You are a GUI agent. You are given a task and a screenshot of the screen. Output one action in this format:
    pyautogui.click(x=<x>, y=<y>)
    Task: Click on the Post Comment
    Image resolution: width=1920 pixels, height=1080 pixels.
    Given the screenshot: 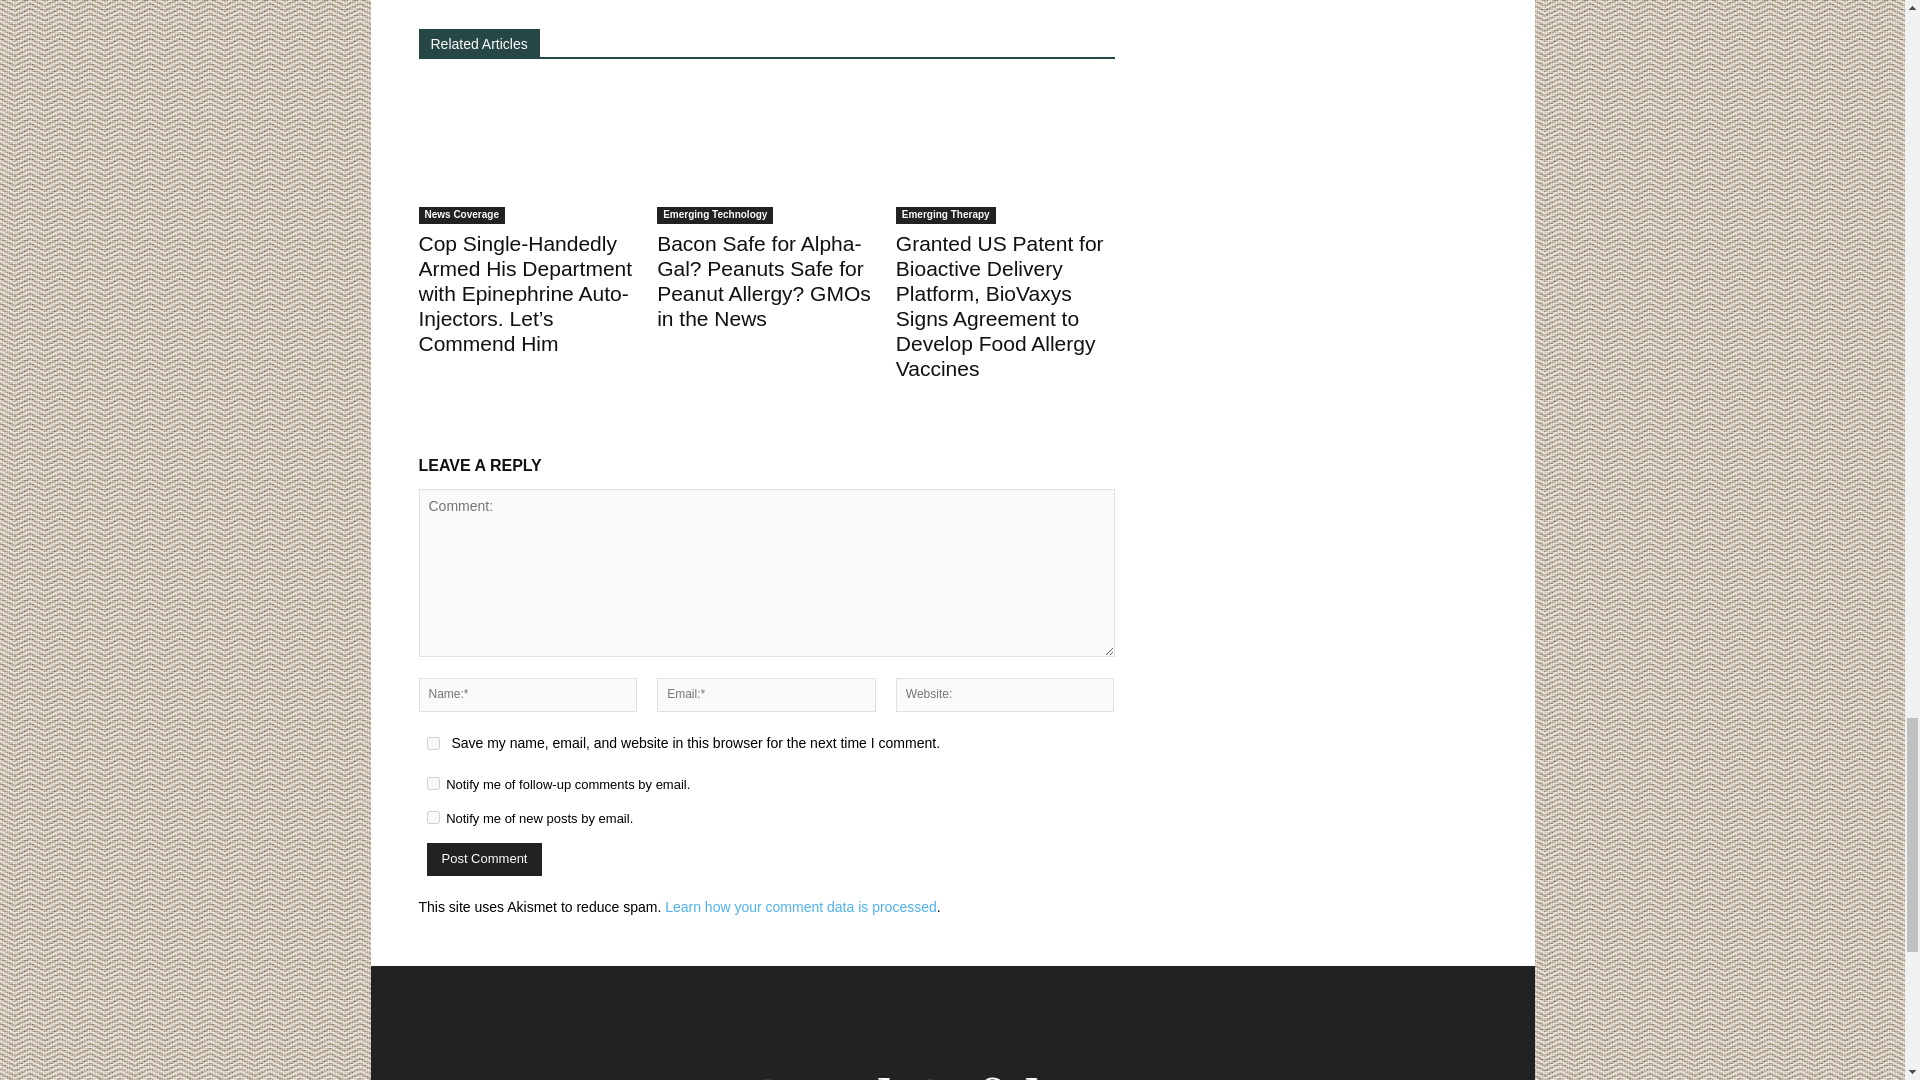 What is the action you would take?
    pyautogui.click(x=484, y=859)
    